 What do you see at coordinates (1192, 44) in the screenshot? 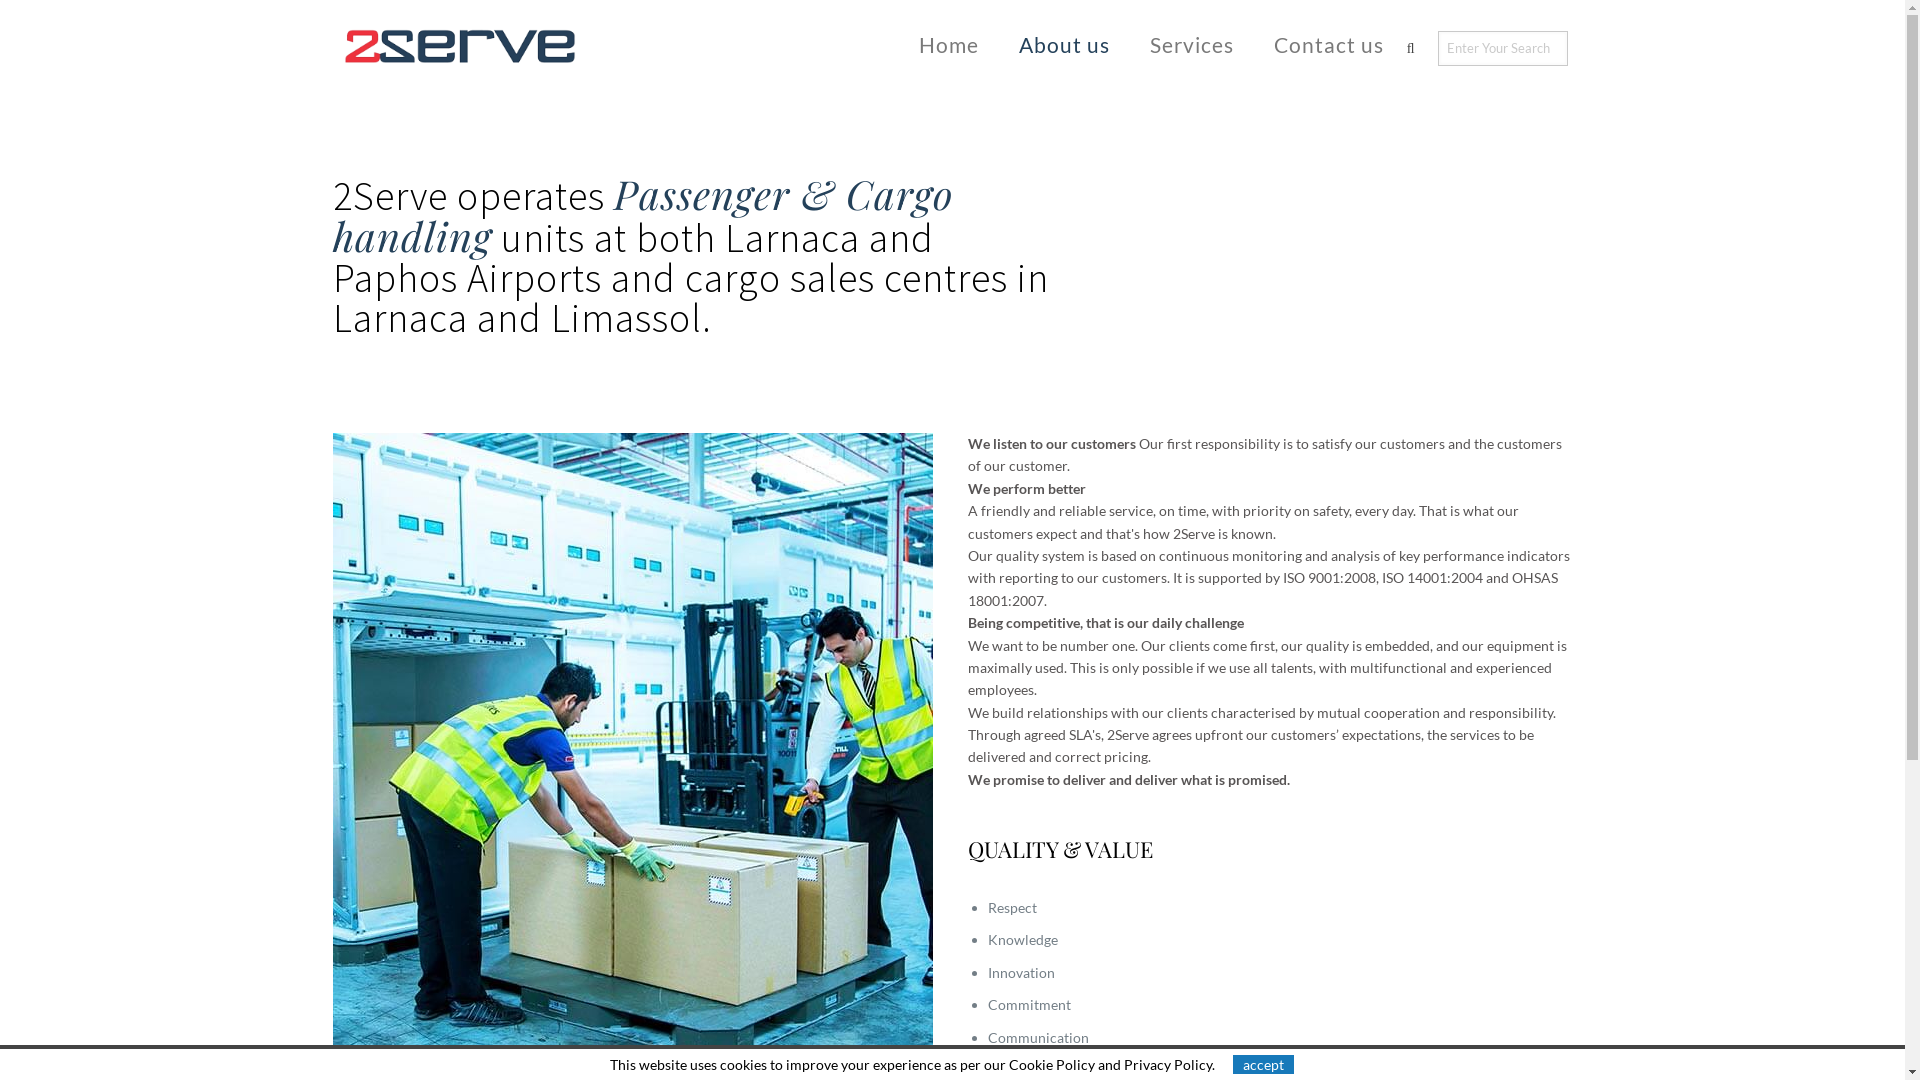
I see `Services` at bounding box center [1192, 44].